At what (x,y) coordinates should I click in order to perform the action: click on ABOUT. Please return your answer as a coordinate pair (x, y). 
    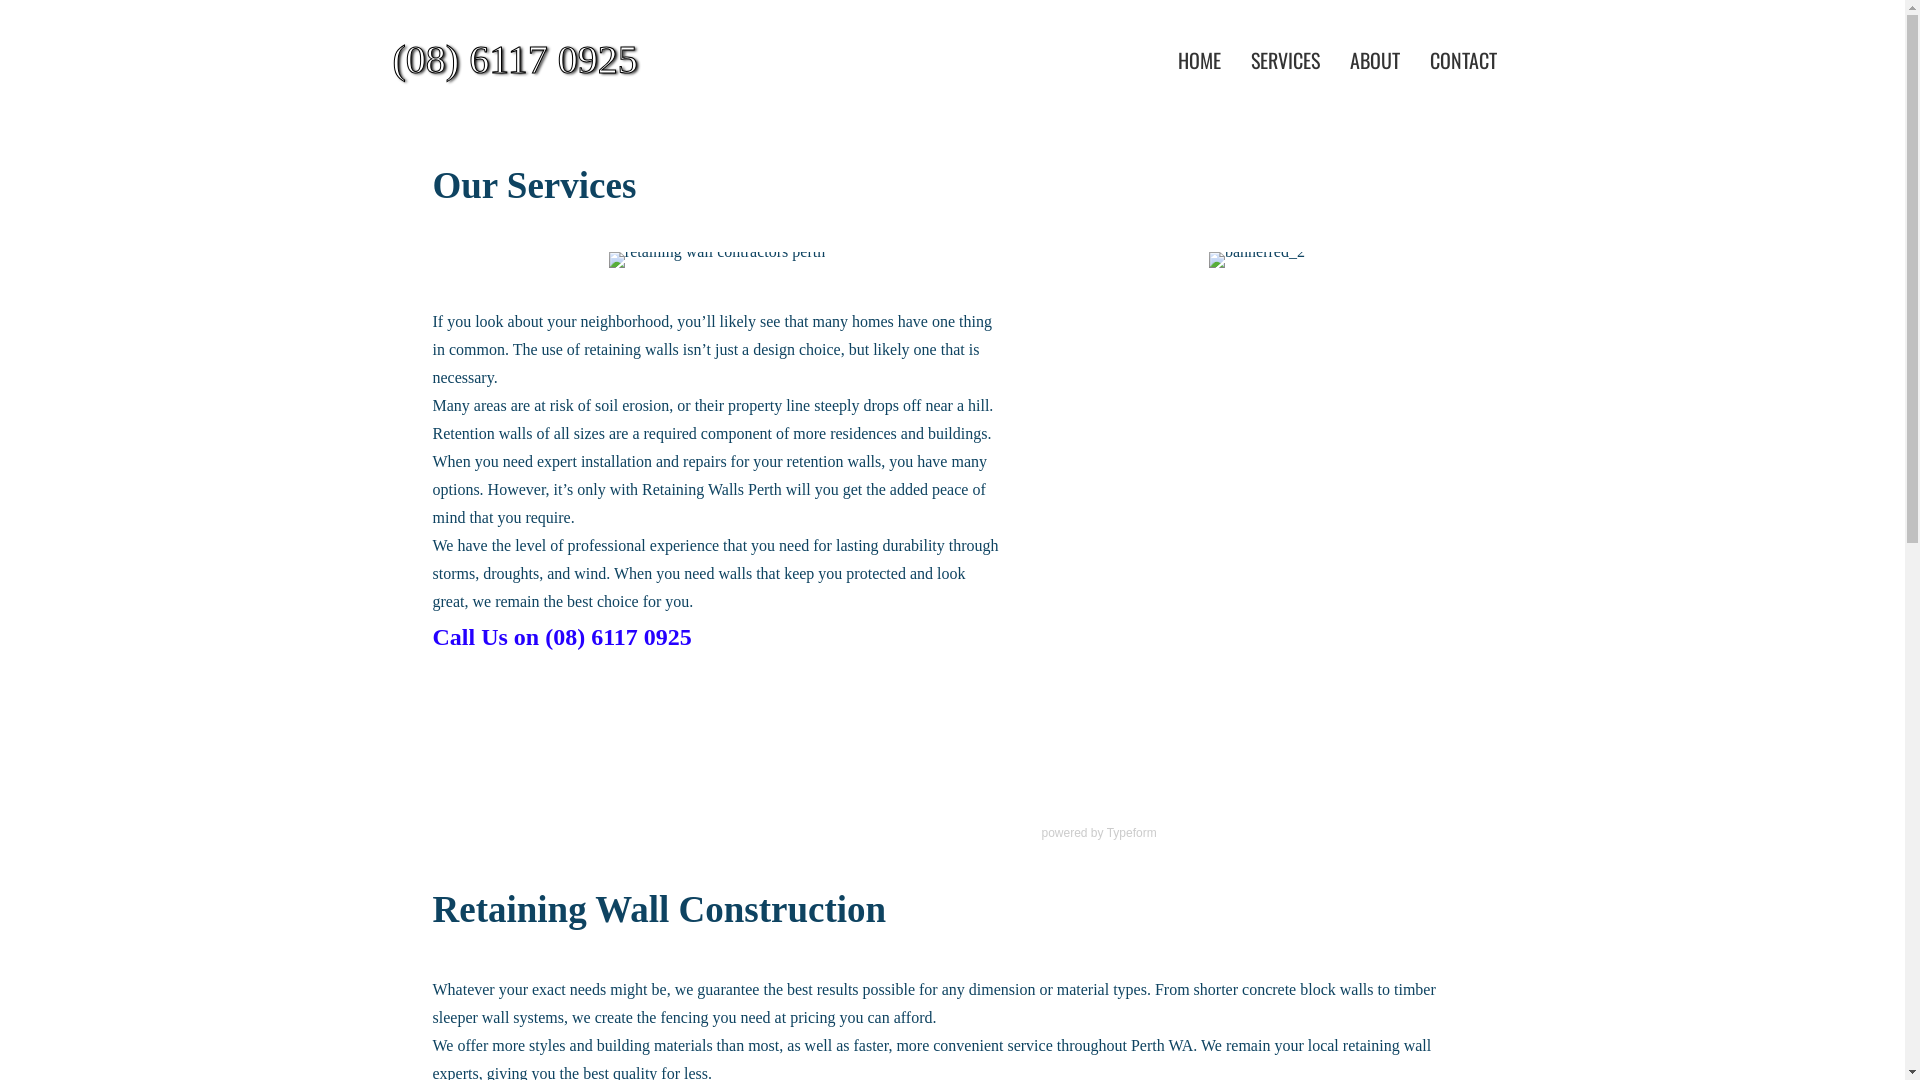
    Looking at the image, I should click on (1375, 60).